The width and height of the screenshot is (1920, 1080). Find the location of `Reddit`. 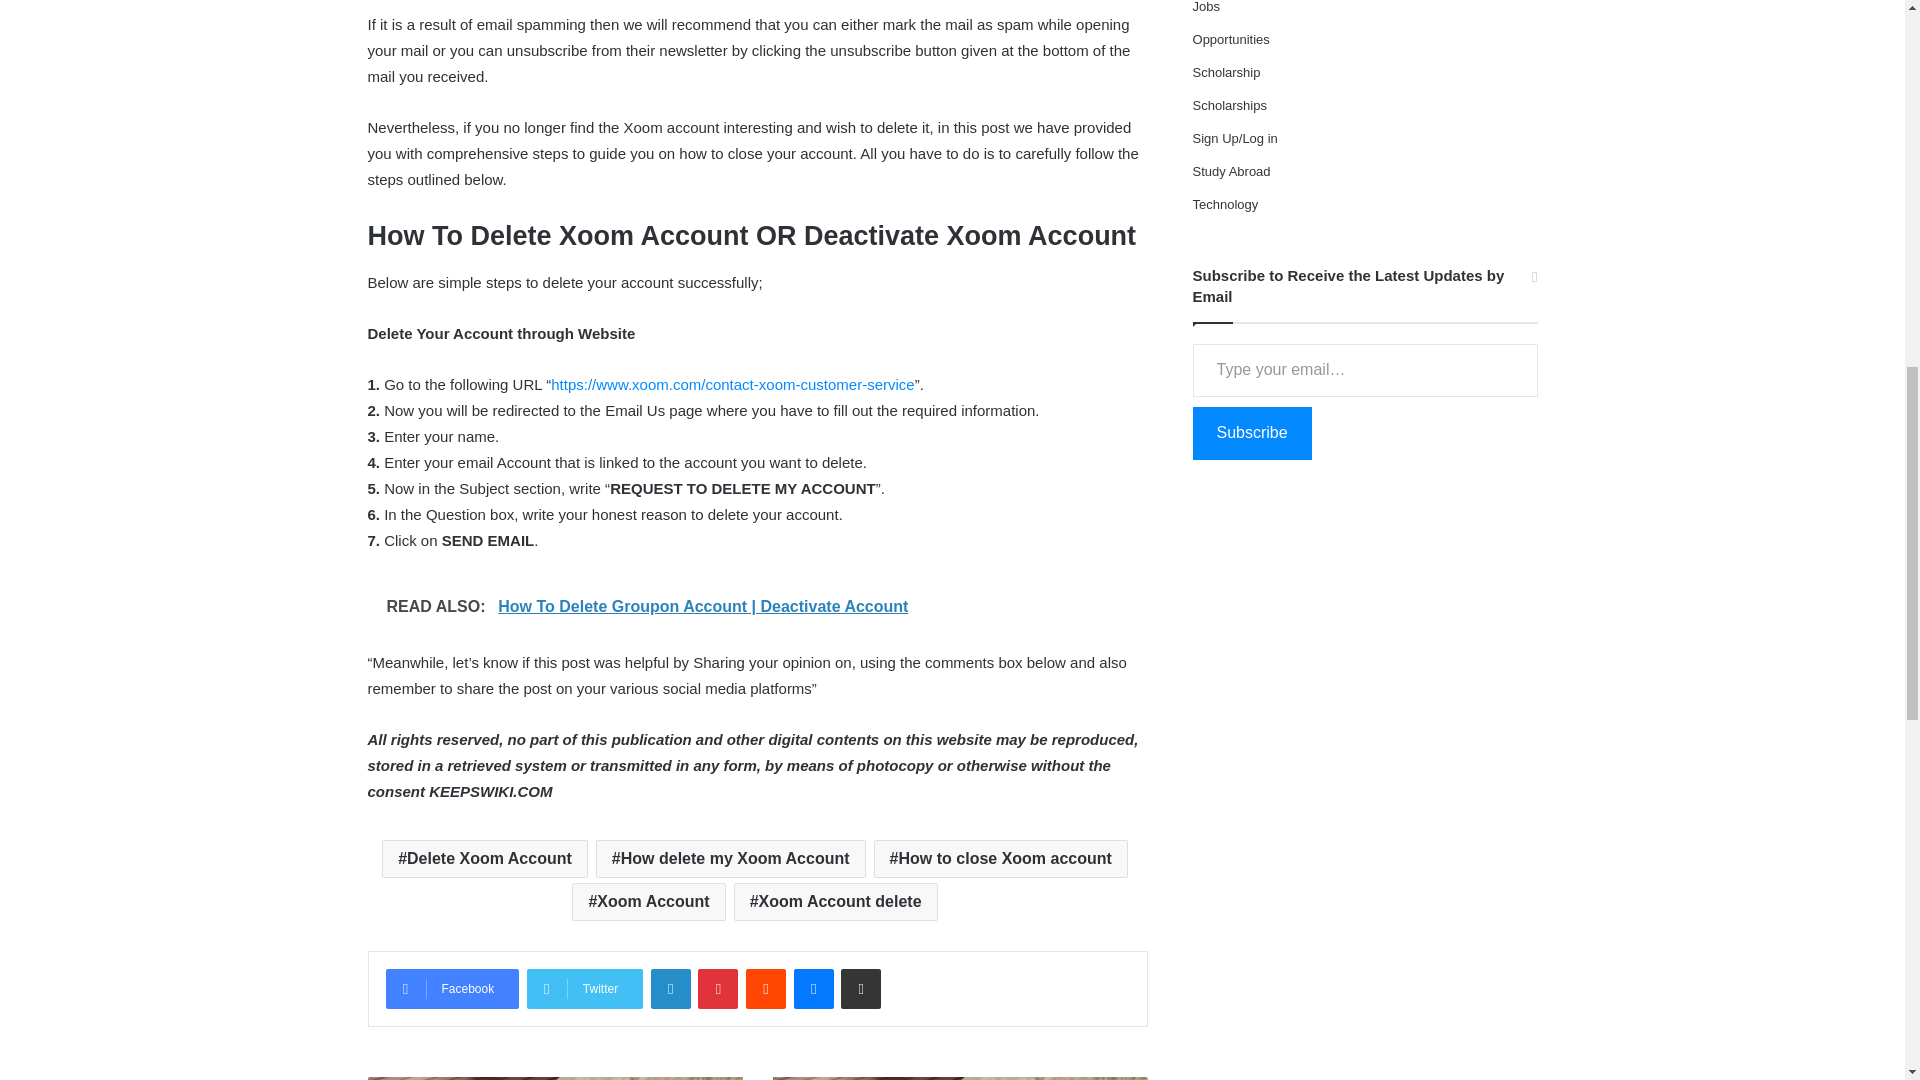

Reddit is located at coordinates (766, 988).